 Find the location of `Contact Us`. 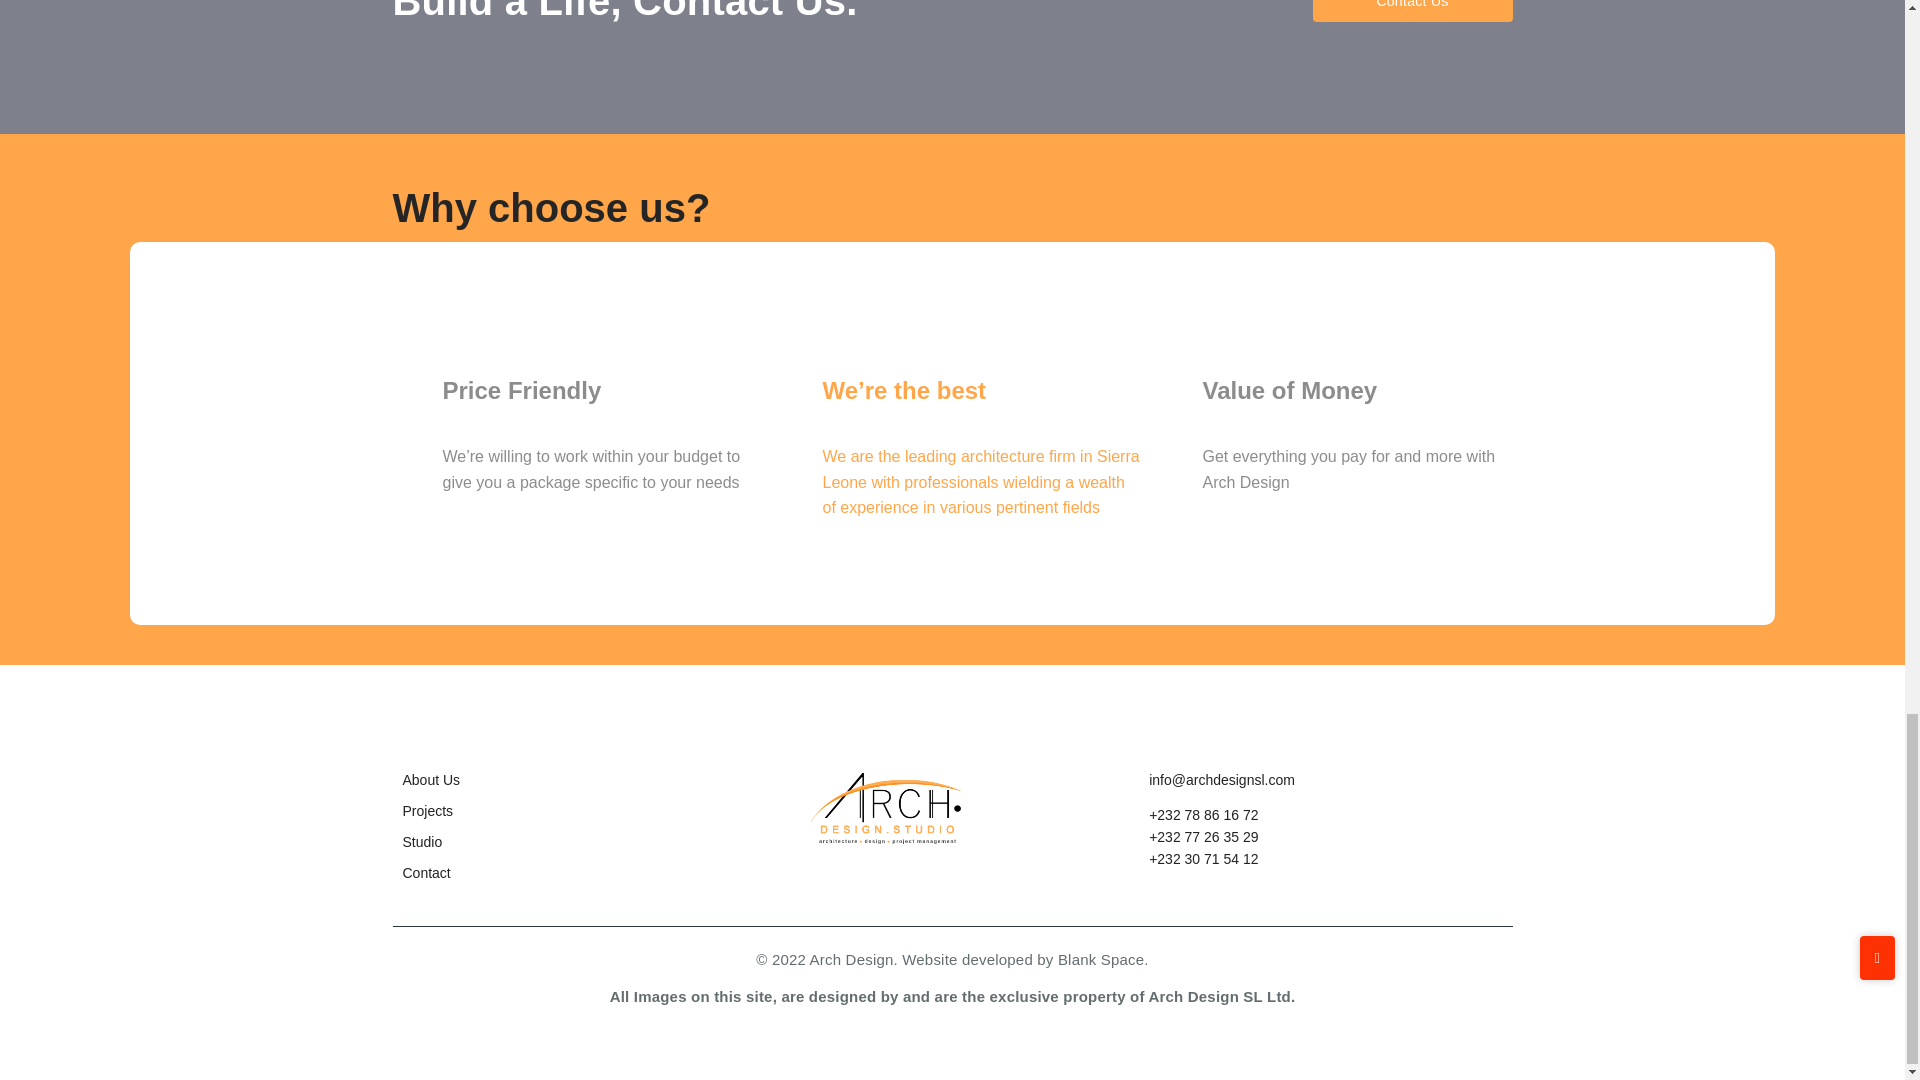

Contact Us is located at coordinates (1412, 10).